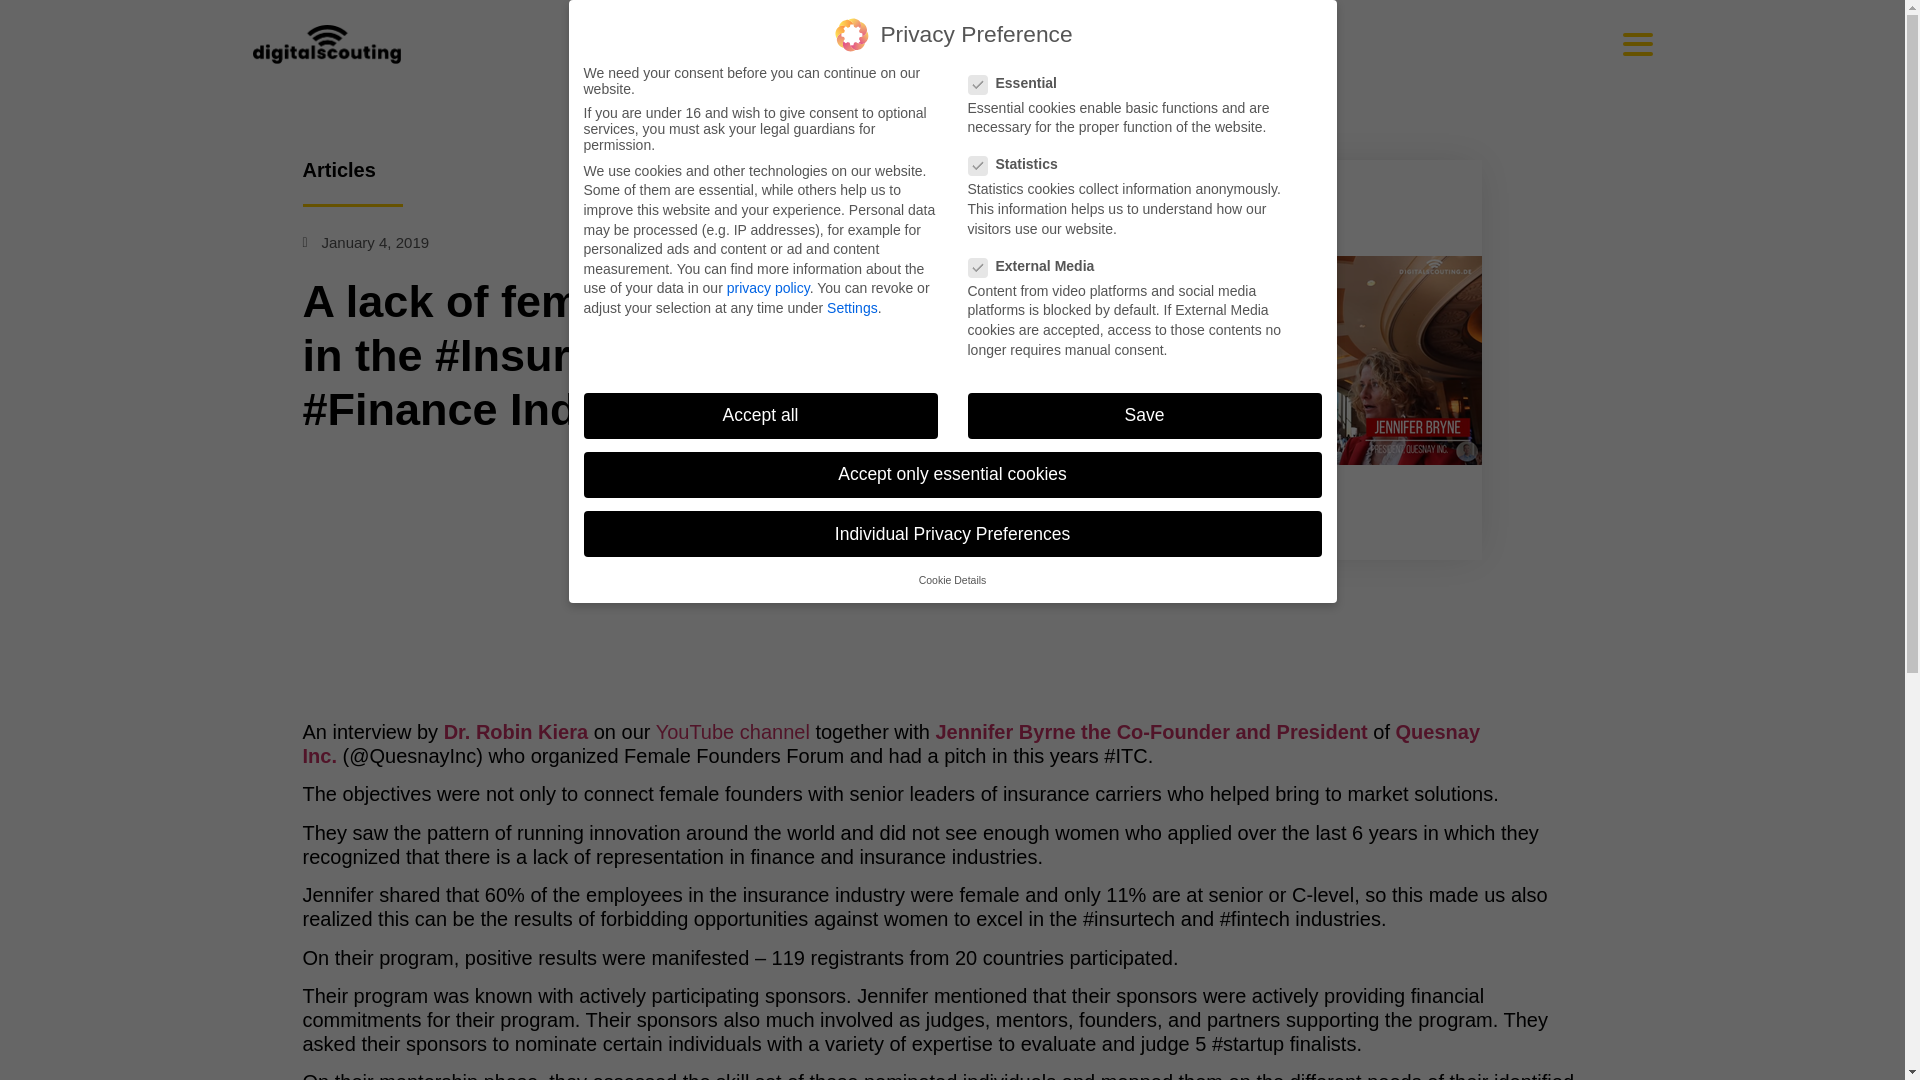 The width and height of the screenshot is (1920, 1080). I want to click on Save, so click(1144, 416).